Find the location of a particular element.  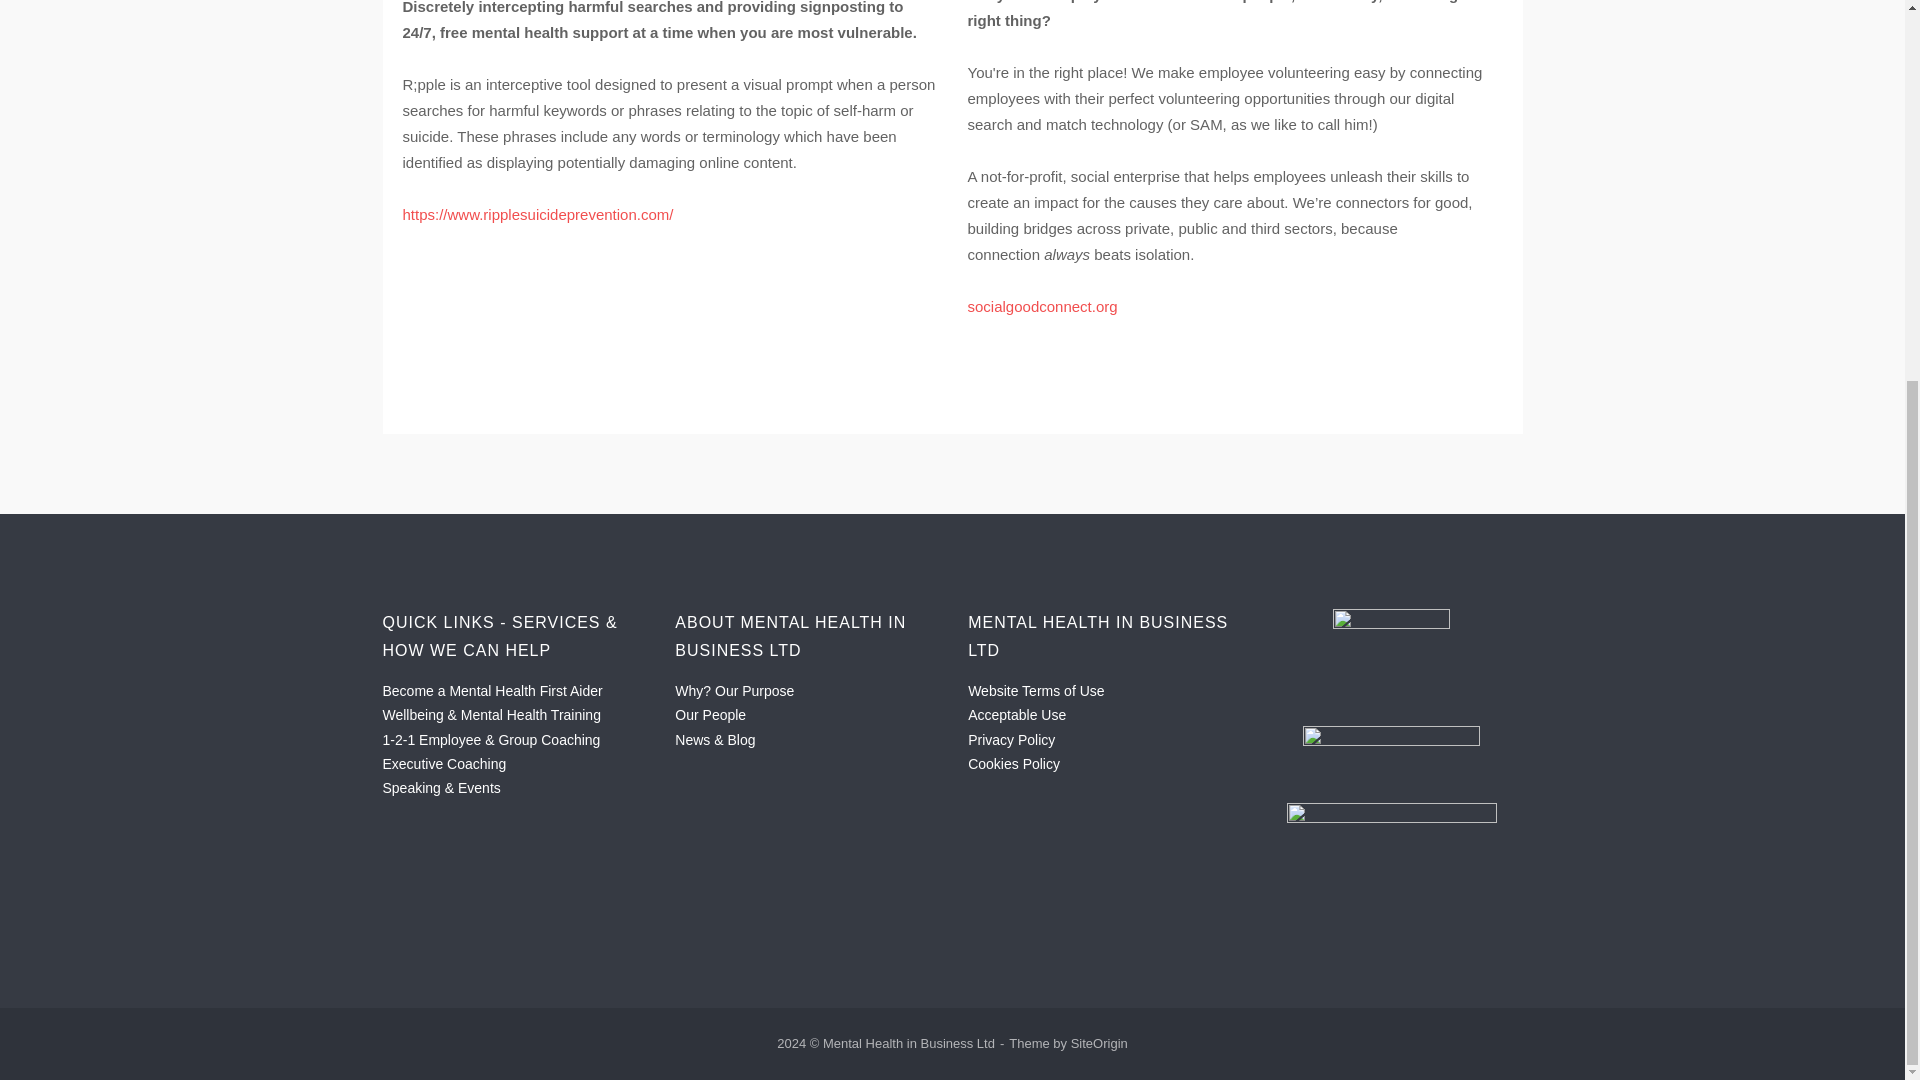

Executive Coaching is located at coordinates (444, 764).